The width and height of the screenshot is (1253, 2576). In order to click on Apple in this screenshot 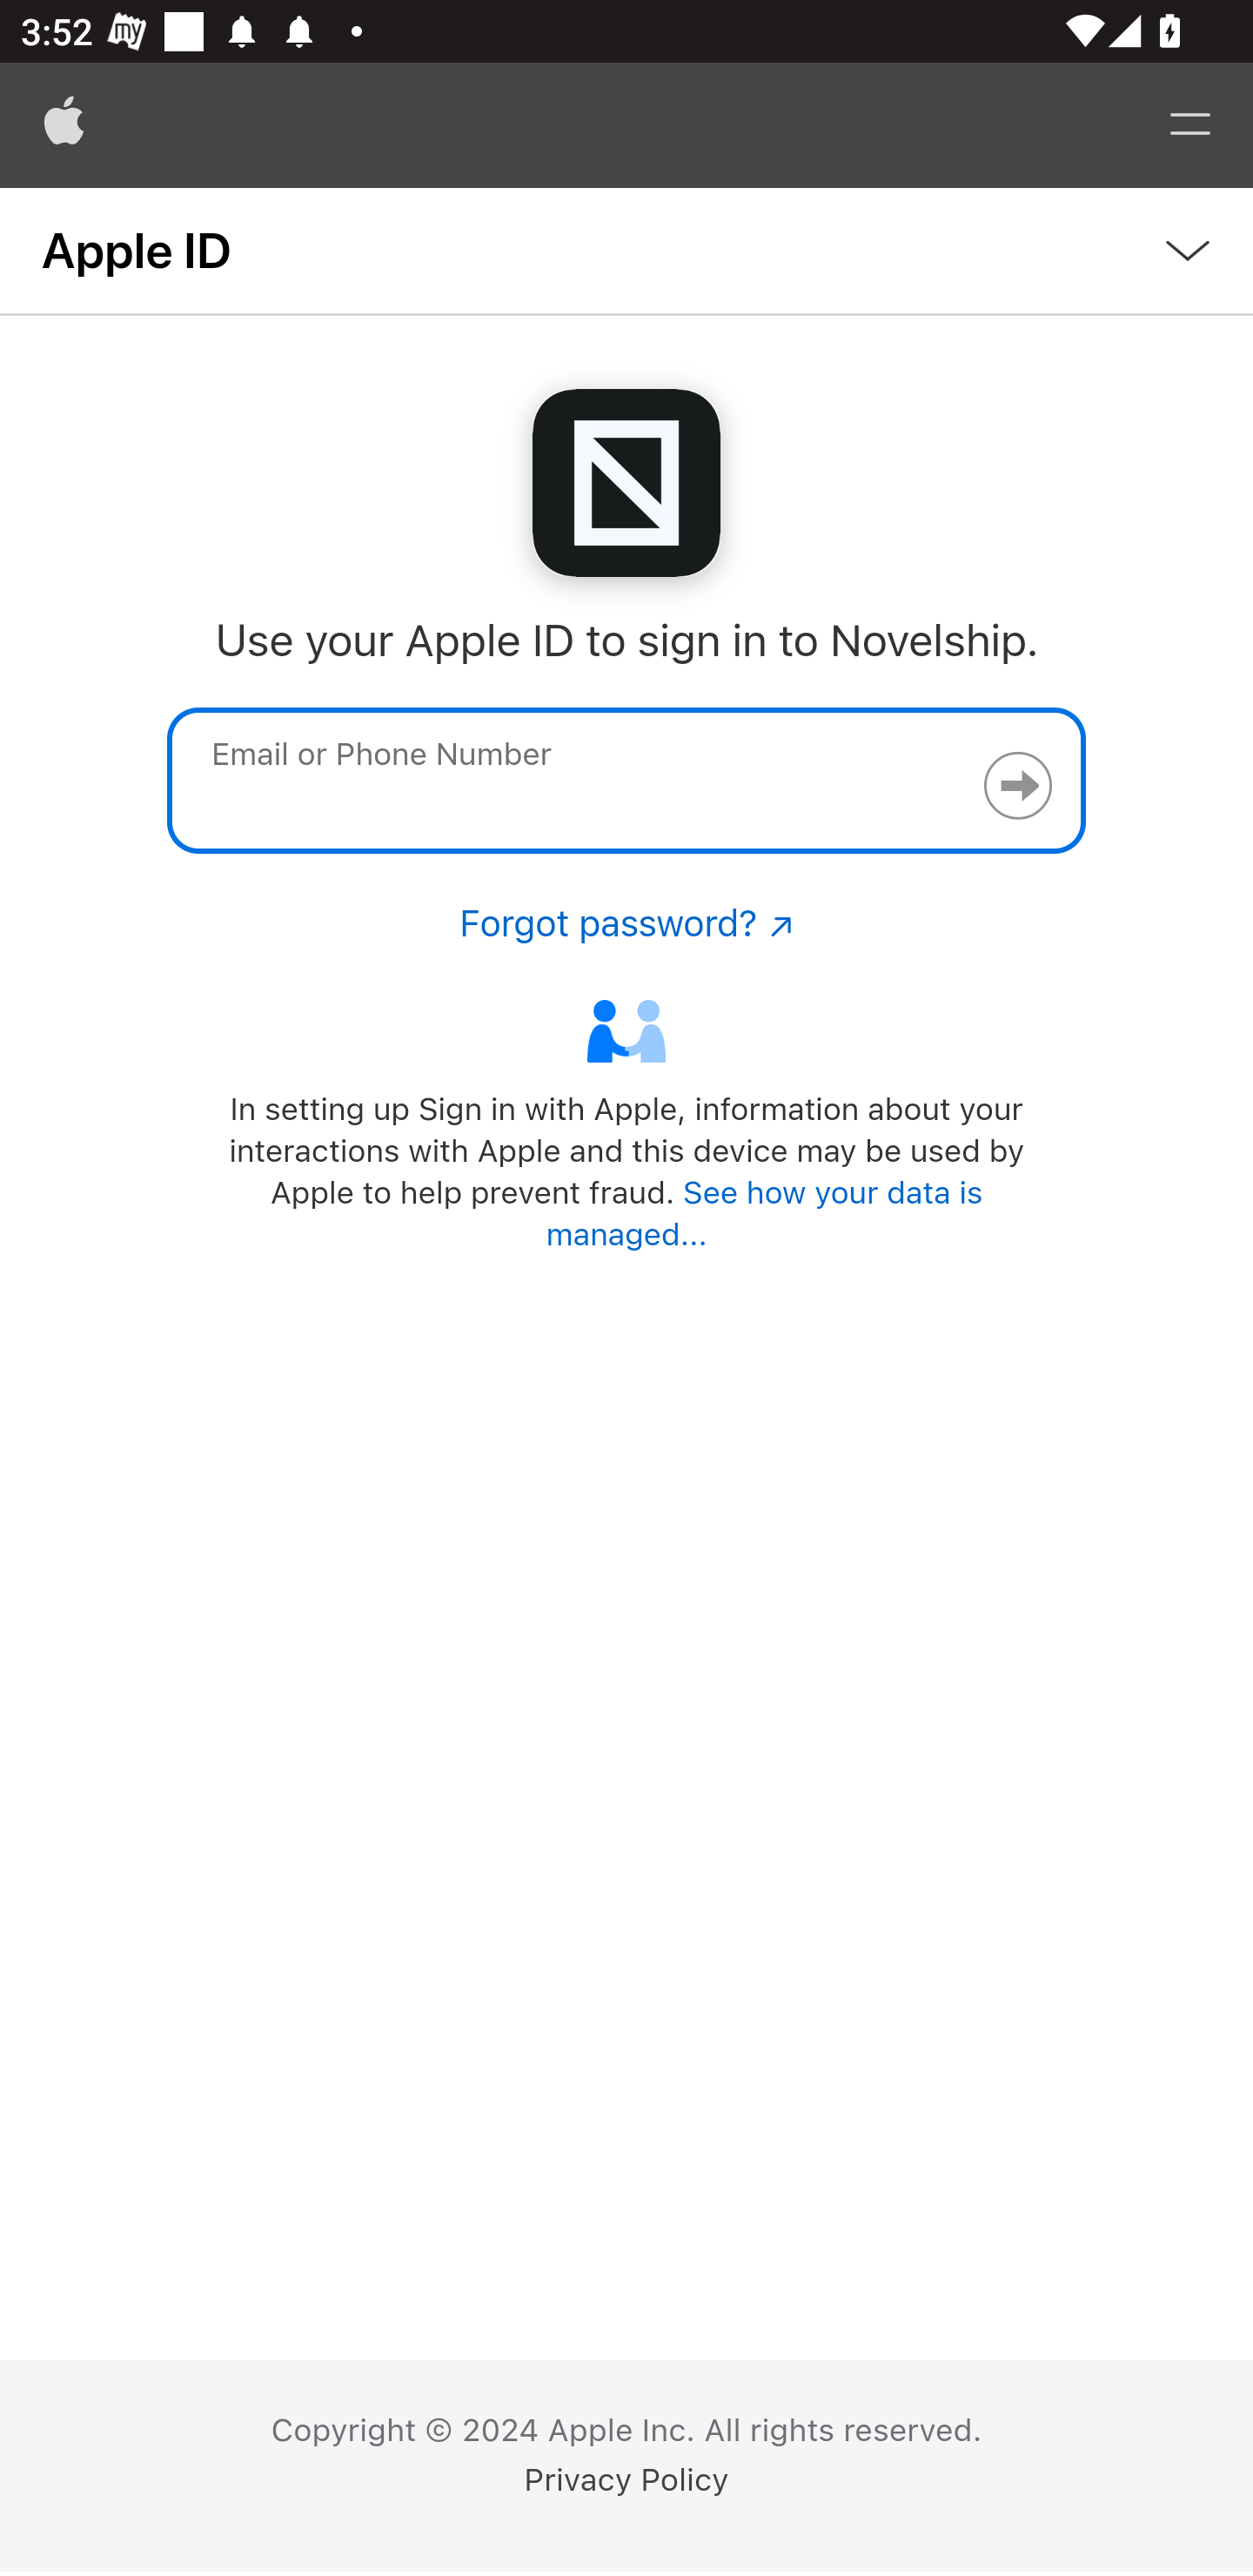, I will do `click(64, 125)`.